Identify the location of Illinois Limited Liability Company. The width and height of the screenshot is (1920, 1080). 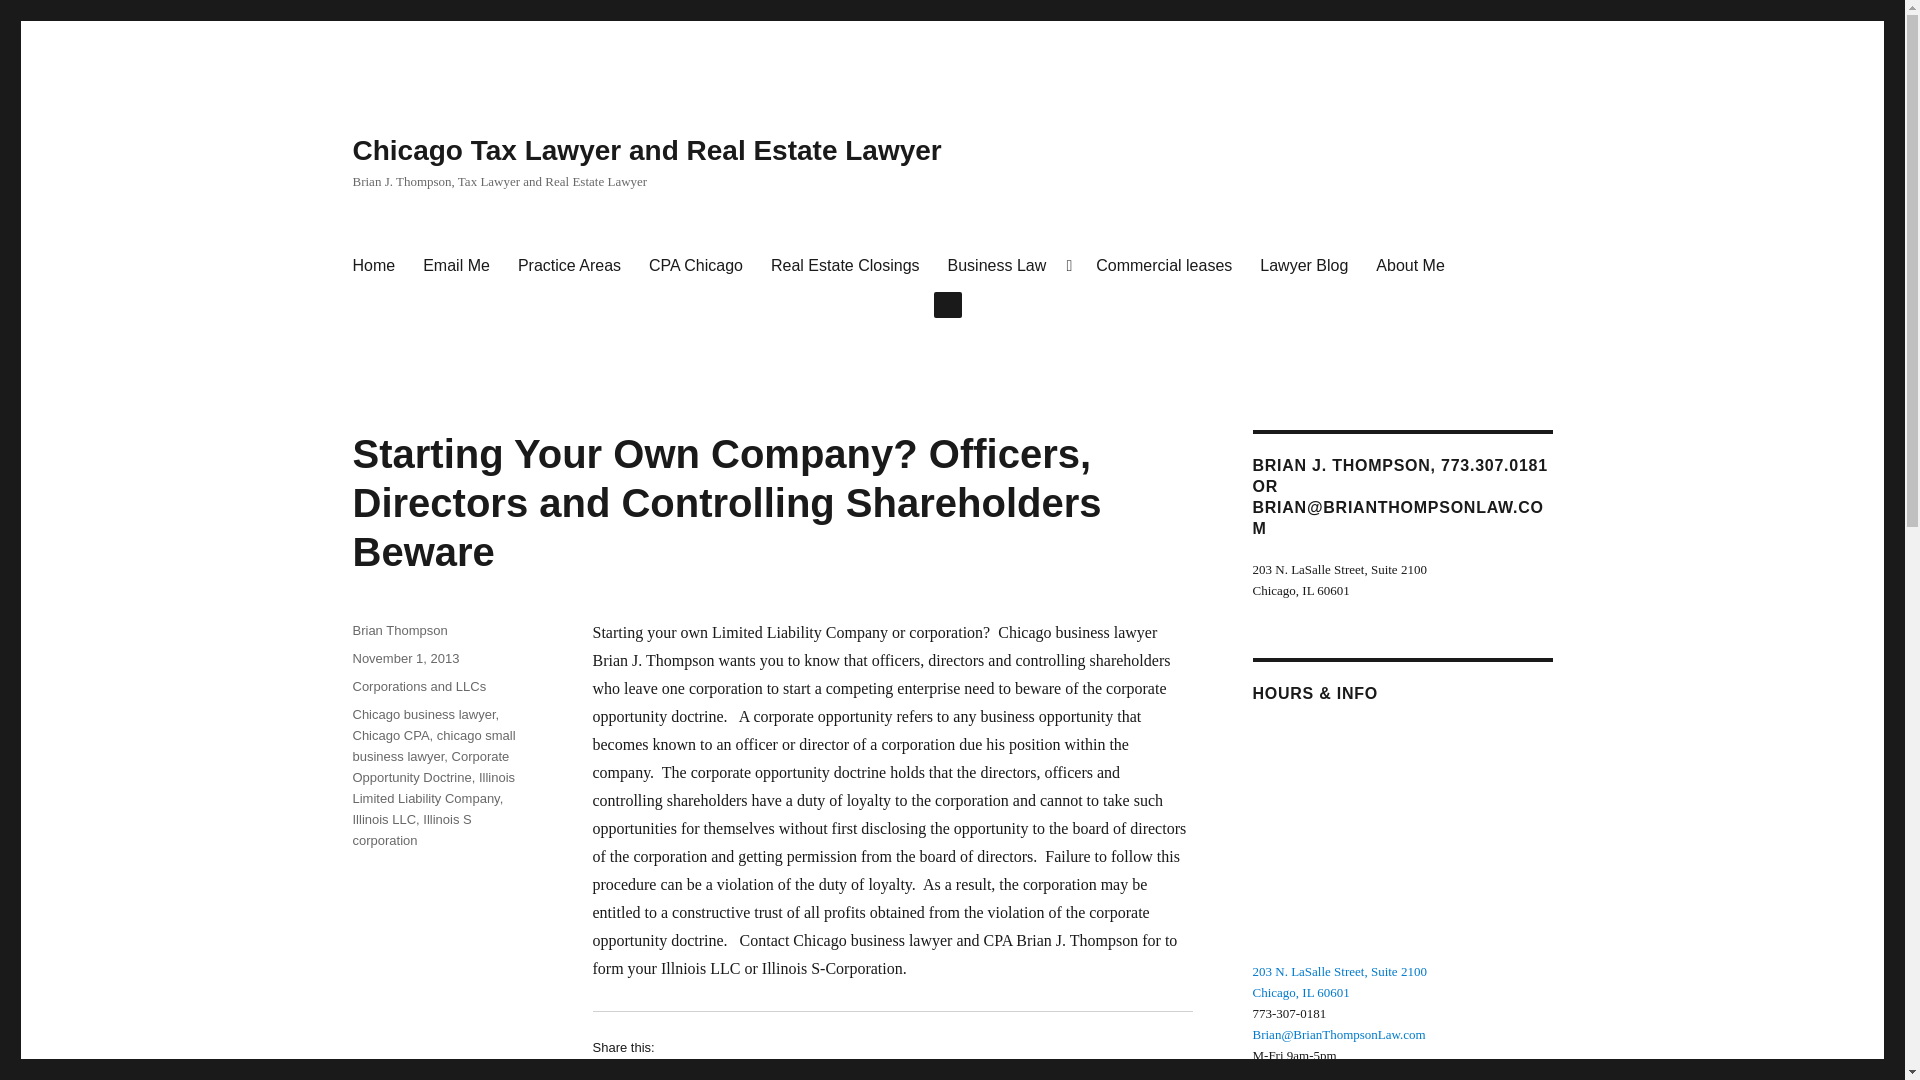
(432, 788).